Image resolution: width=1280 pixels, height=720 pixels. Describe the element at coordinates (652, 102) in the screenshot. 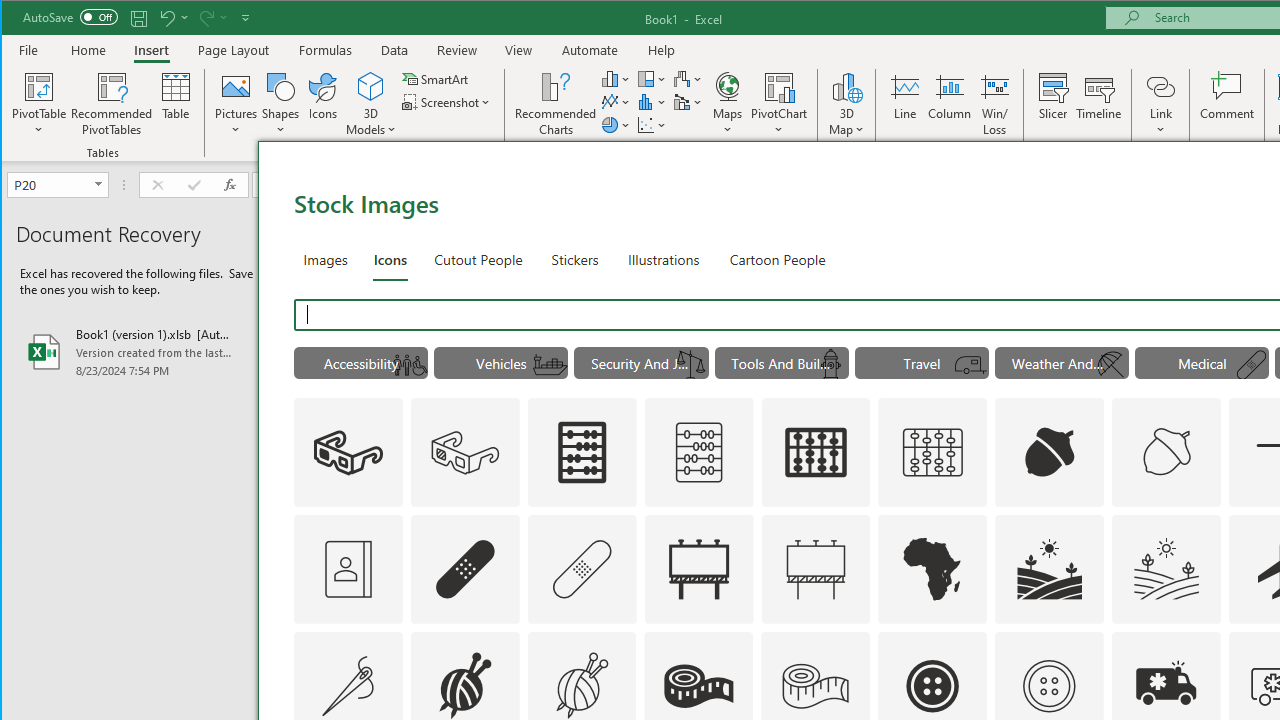

I see `Insert Statistic Chart` at that location.